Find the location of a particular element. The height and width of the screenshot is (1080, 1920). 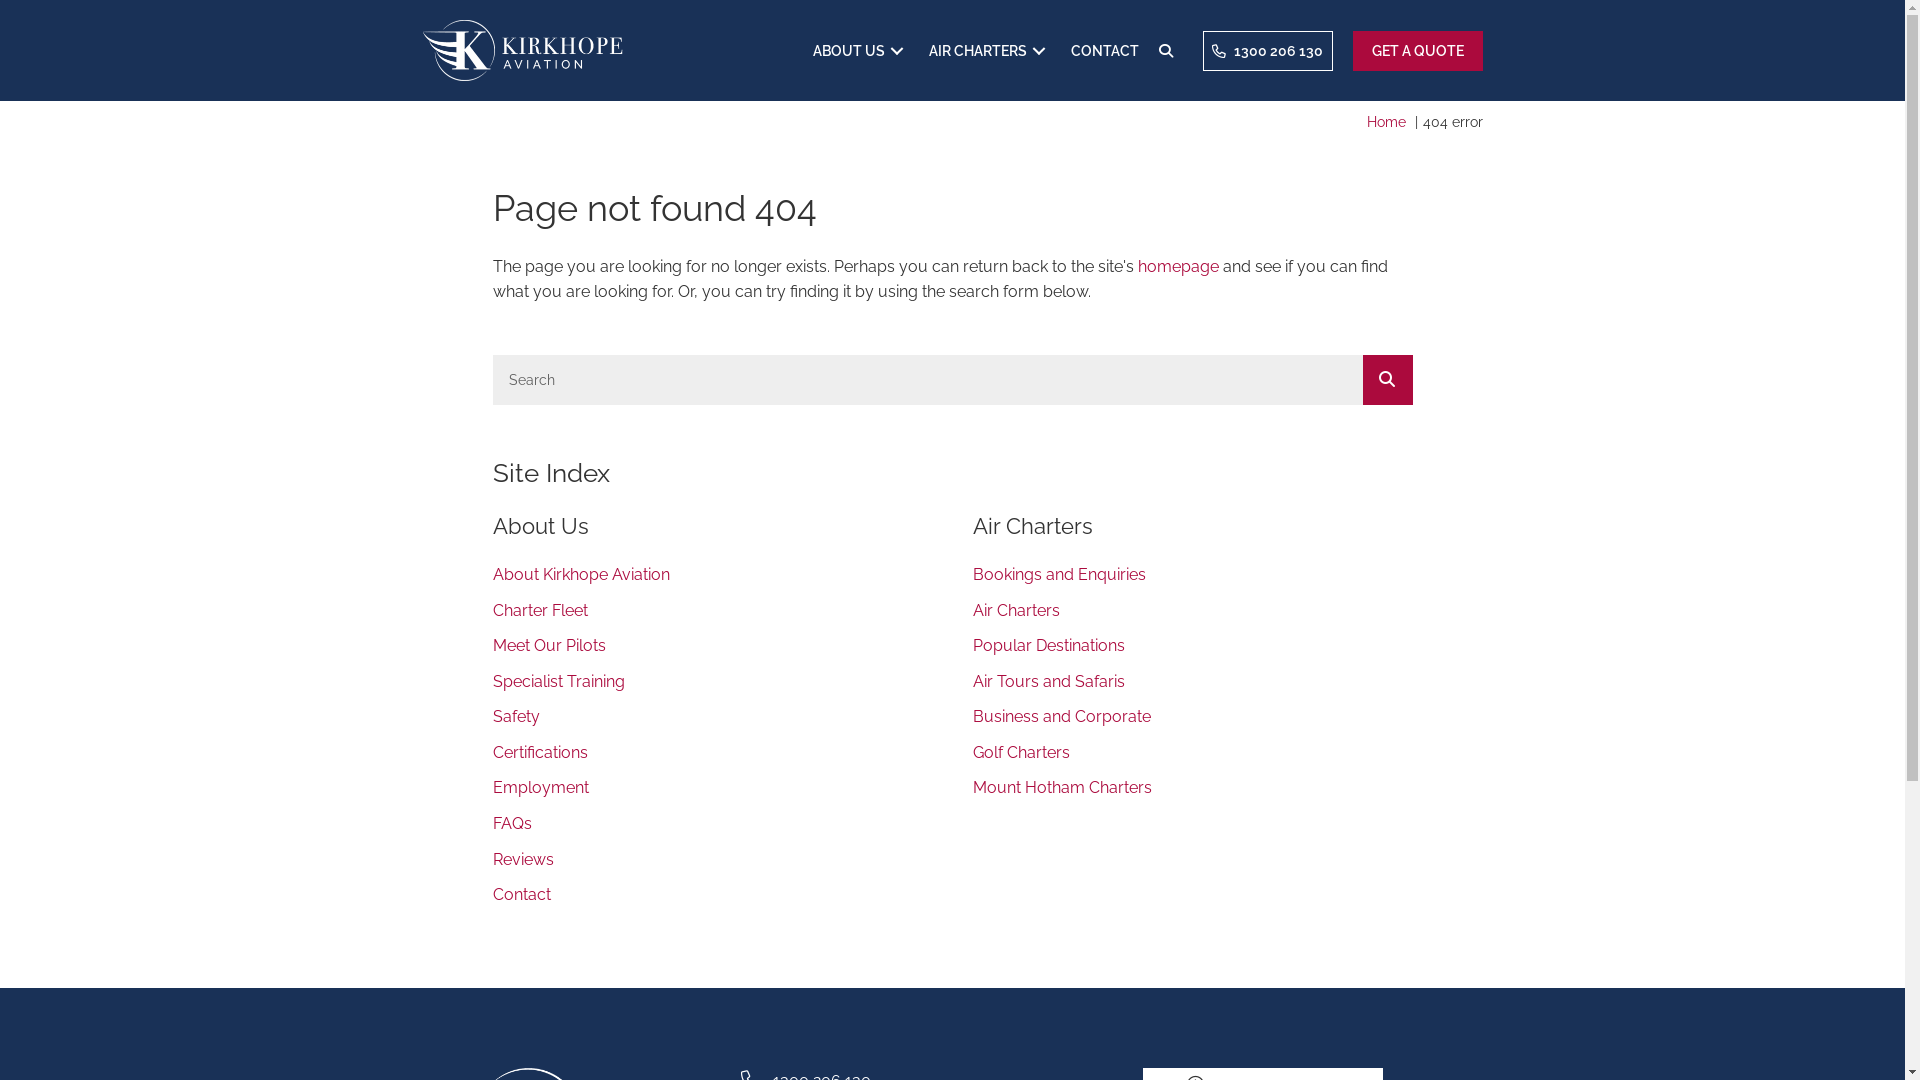

FAQs is located at coordinates (712, 829).